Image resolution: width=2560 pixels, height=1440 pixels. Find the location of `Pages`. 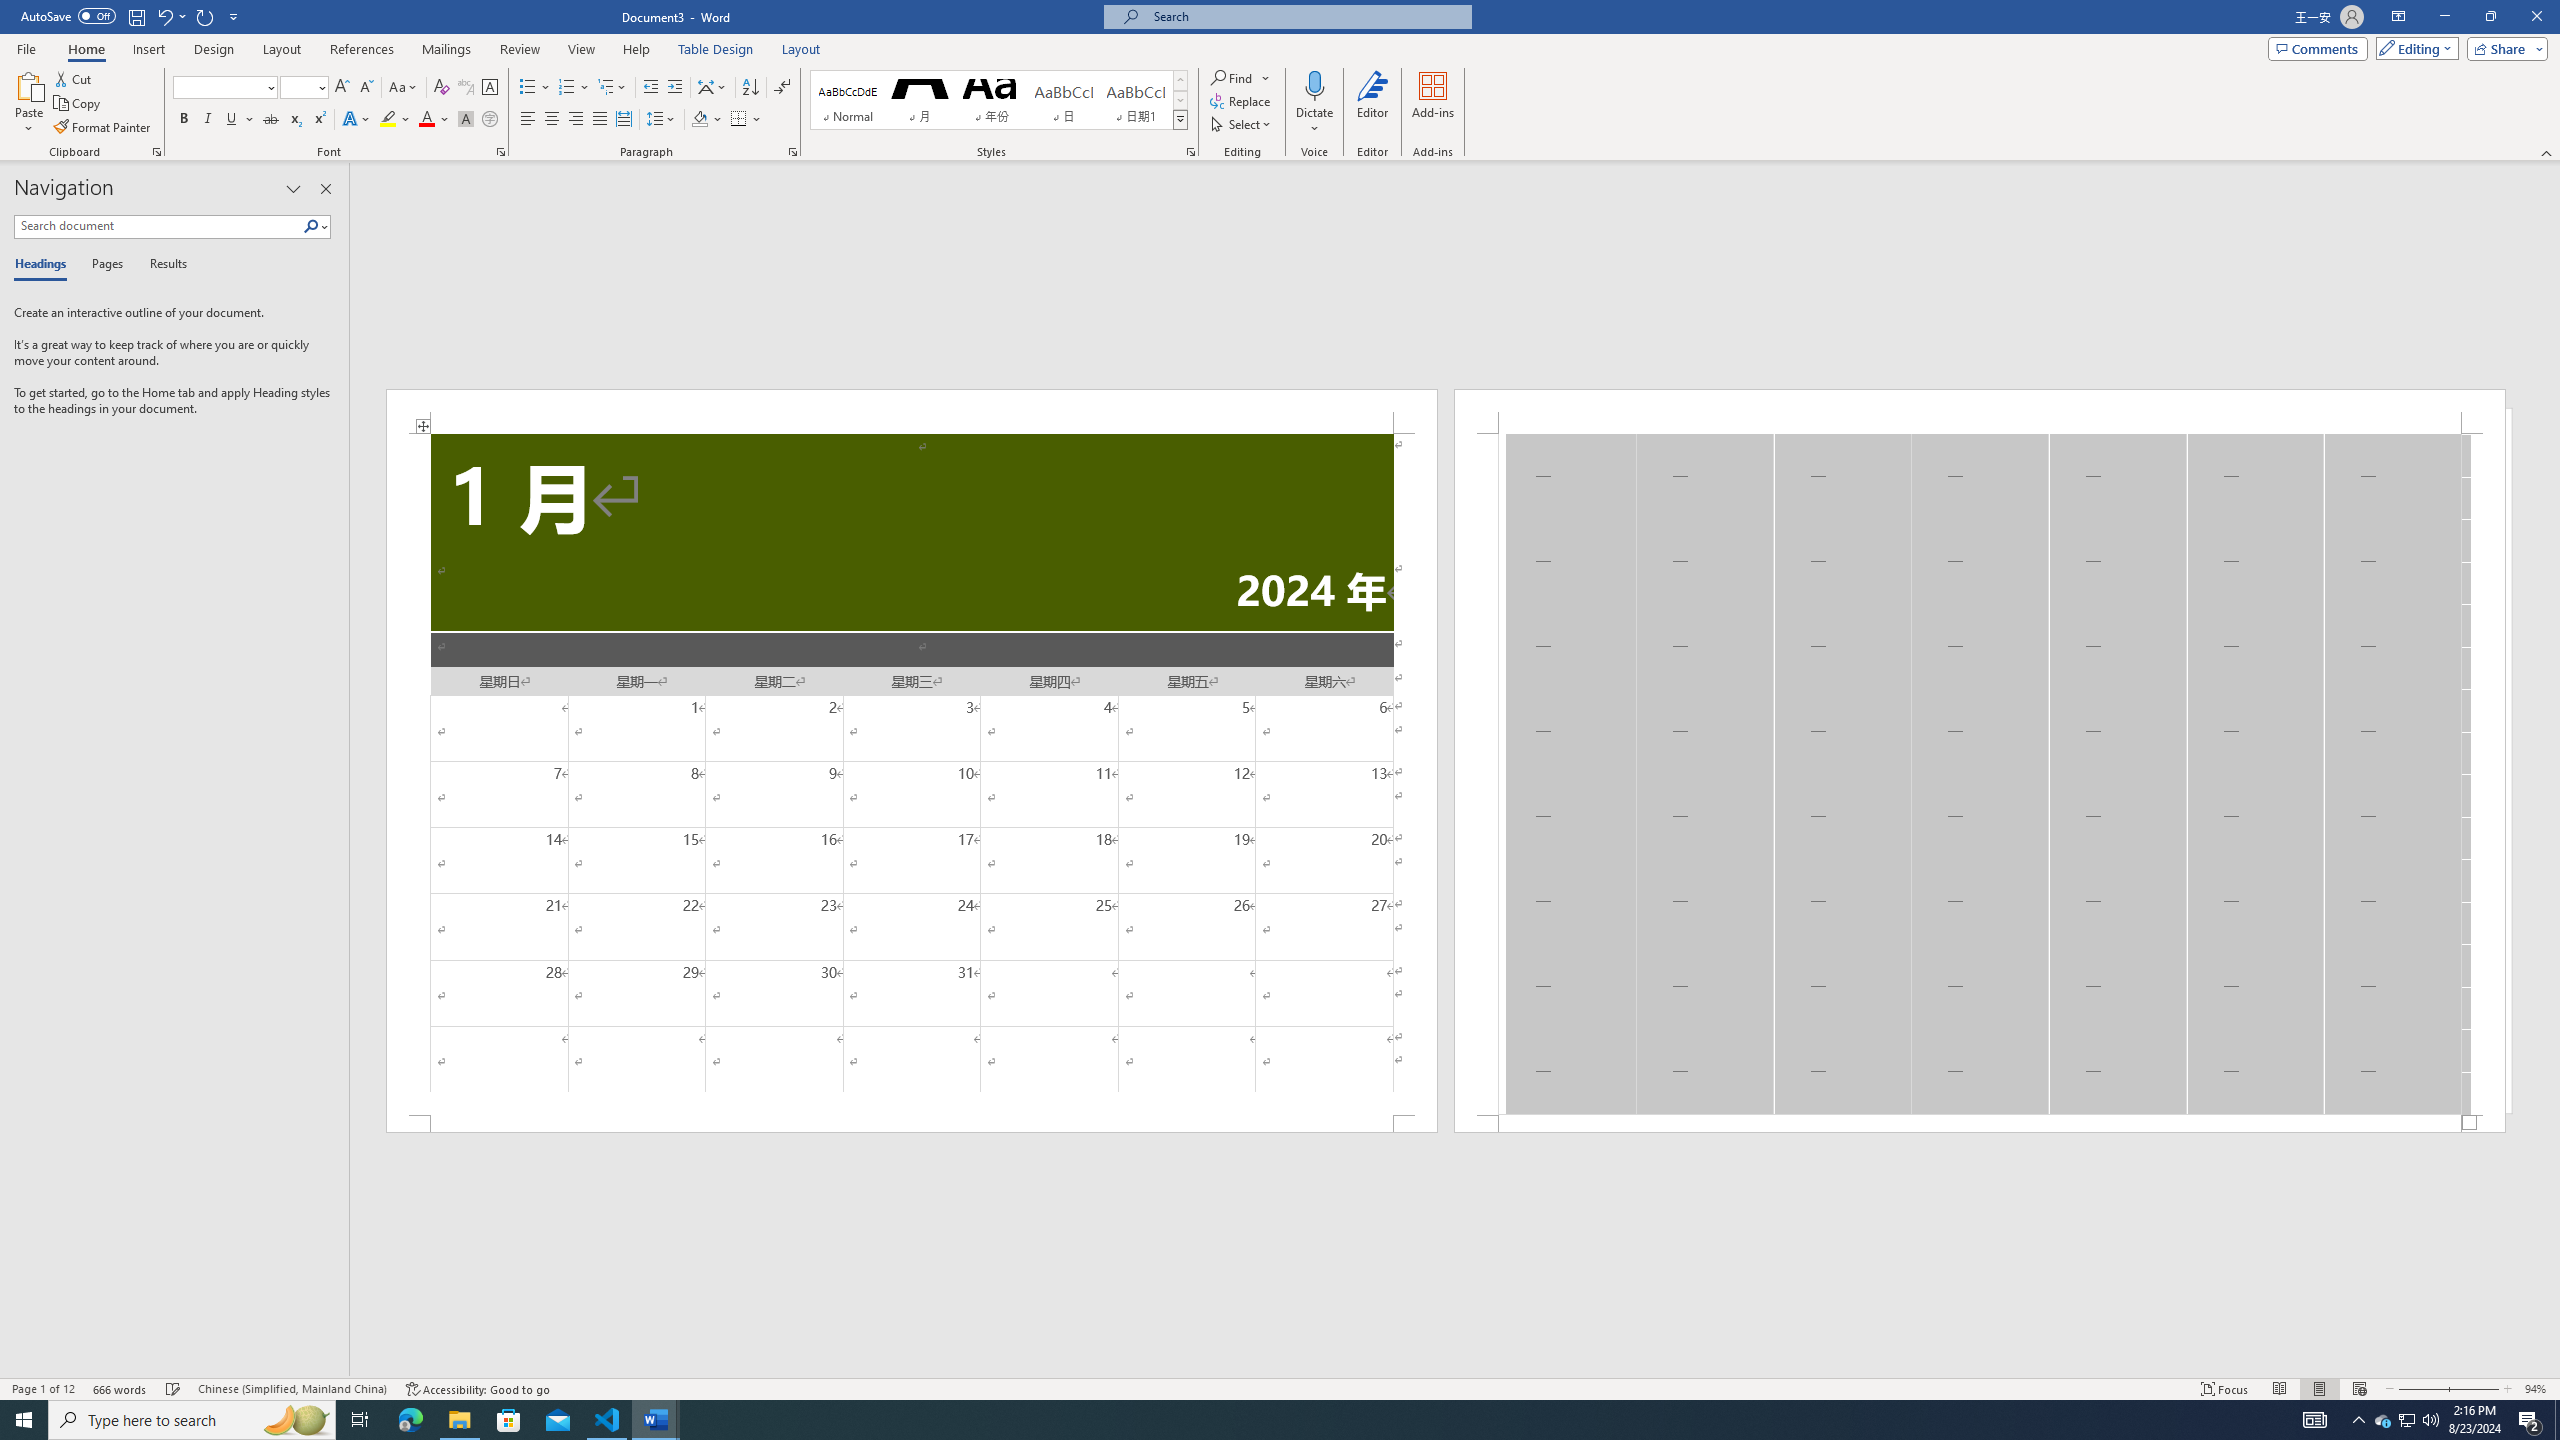

Pages is located at coordinates (104, 265).